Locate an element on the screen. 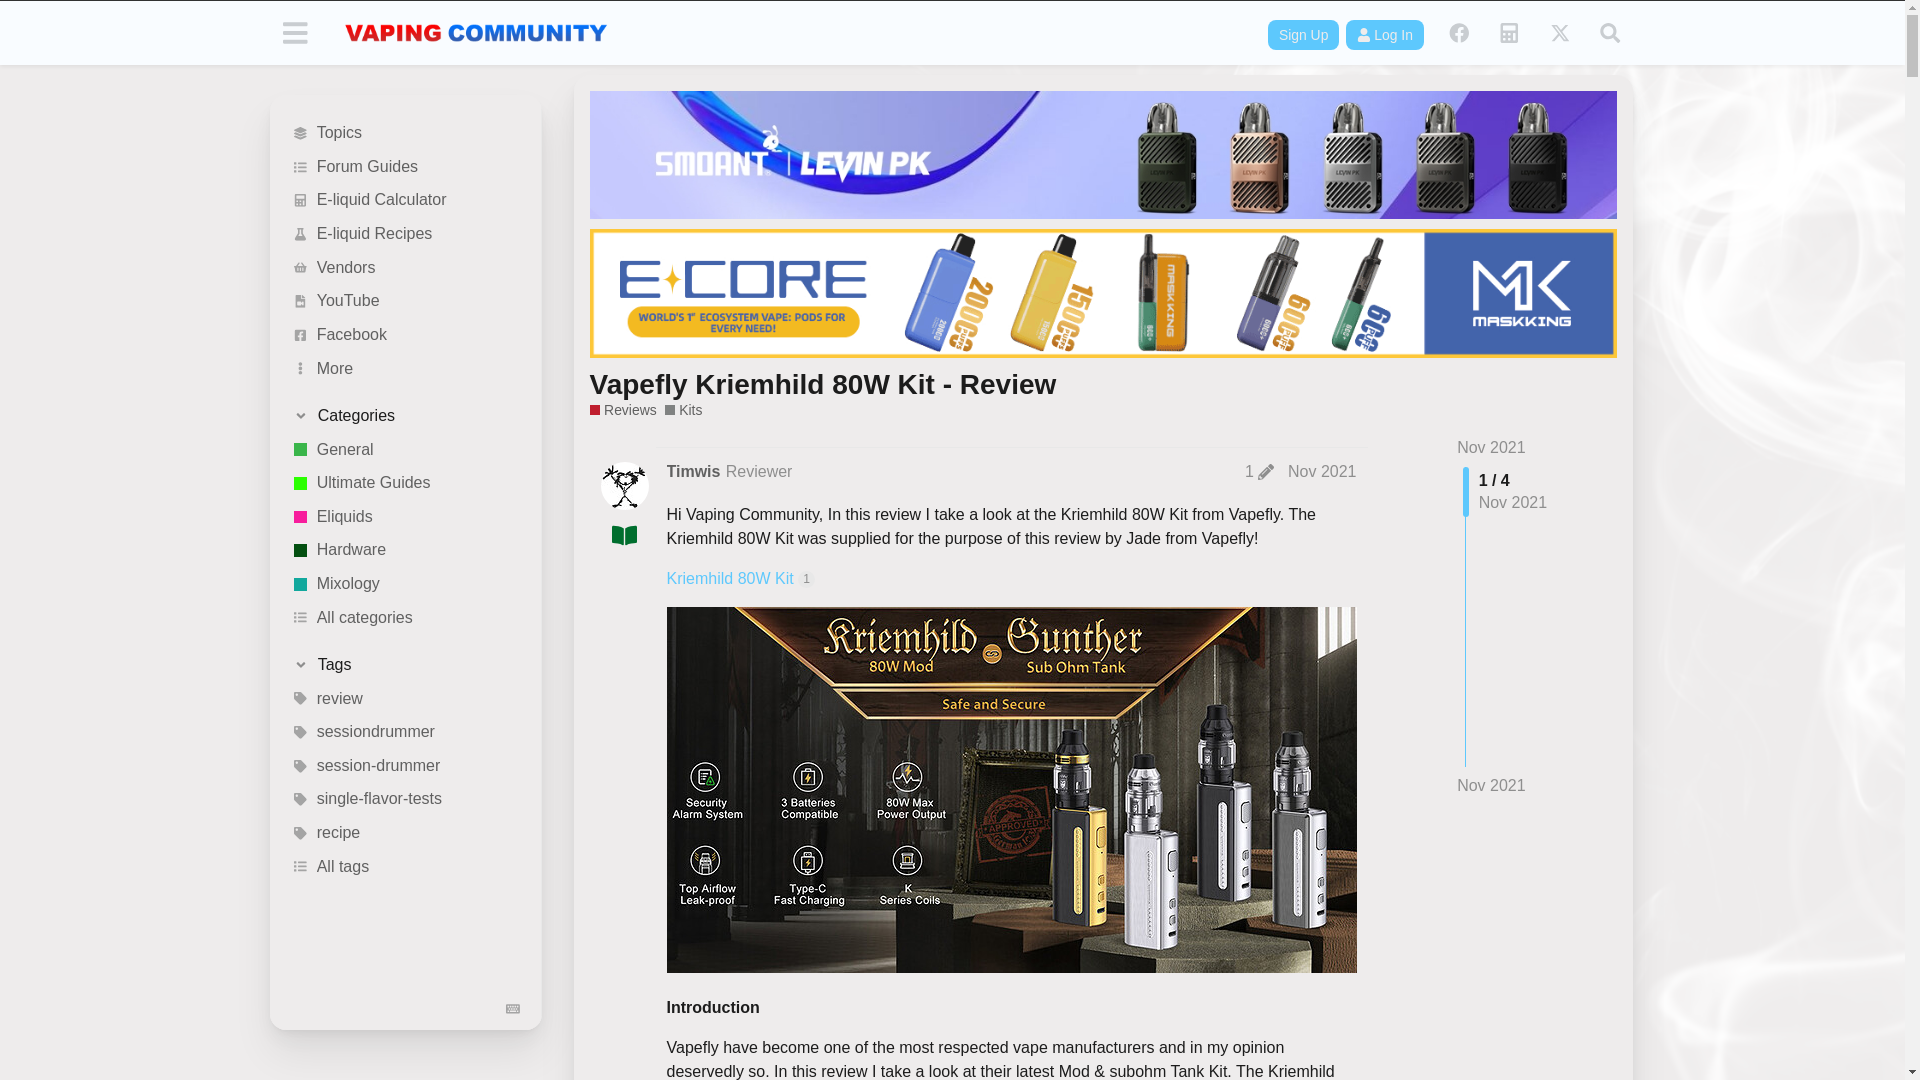 Image resolution: width=1920 pixels, height=1080 pixels. review is located at coordinates (406, 698).